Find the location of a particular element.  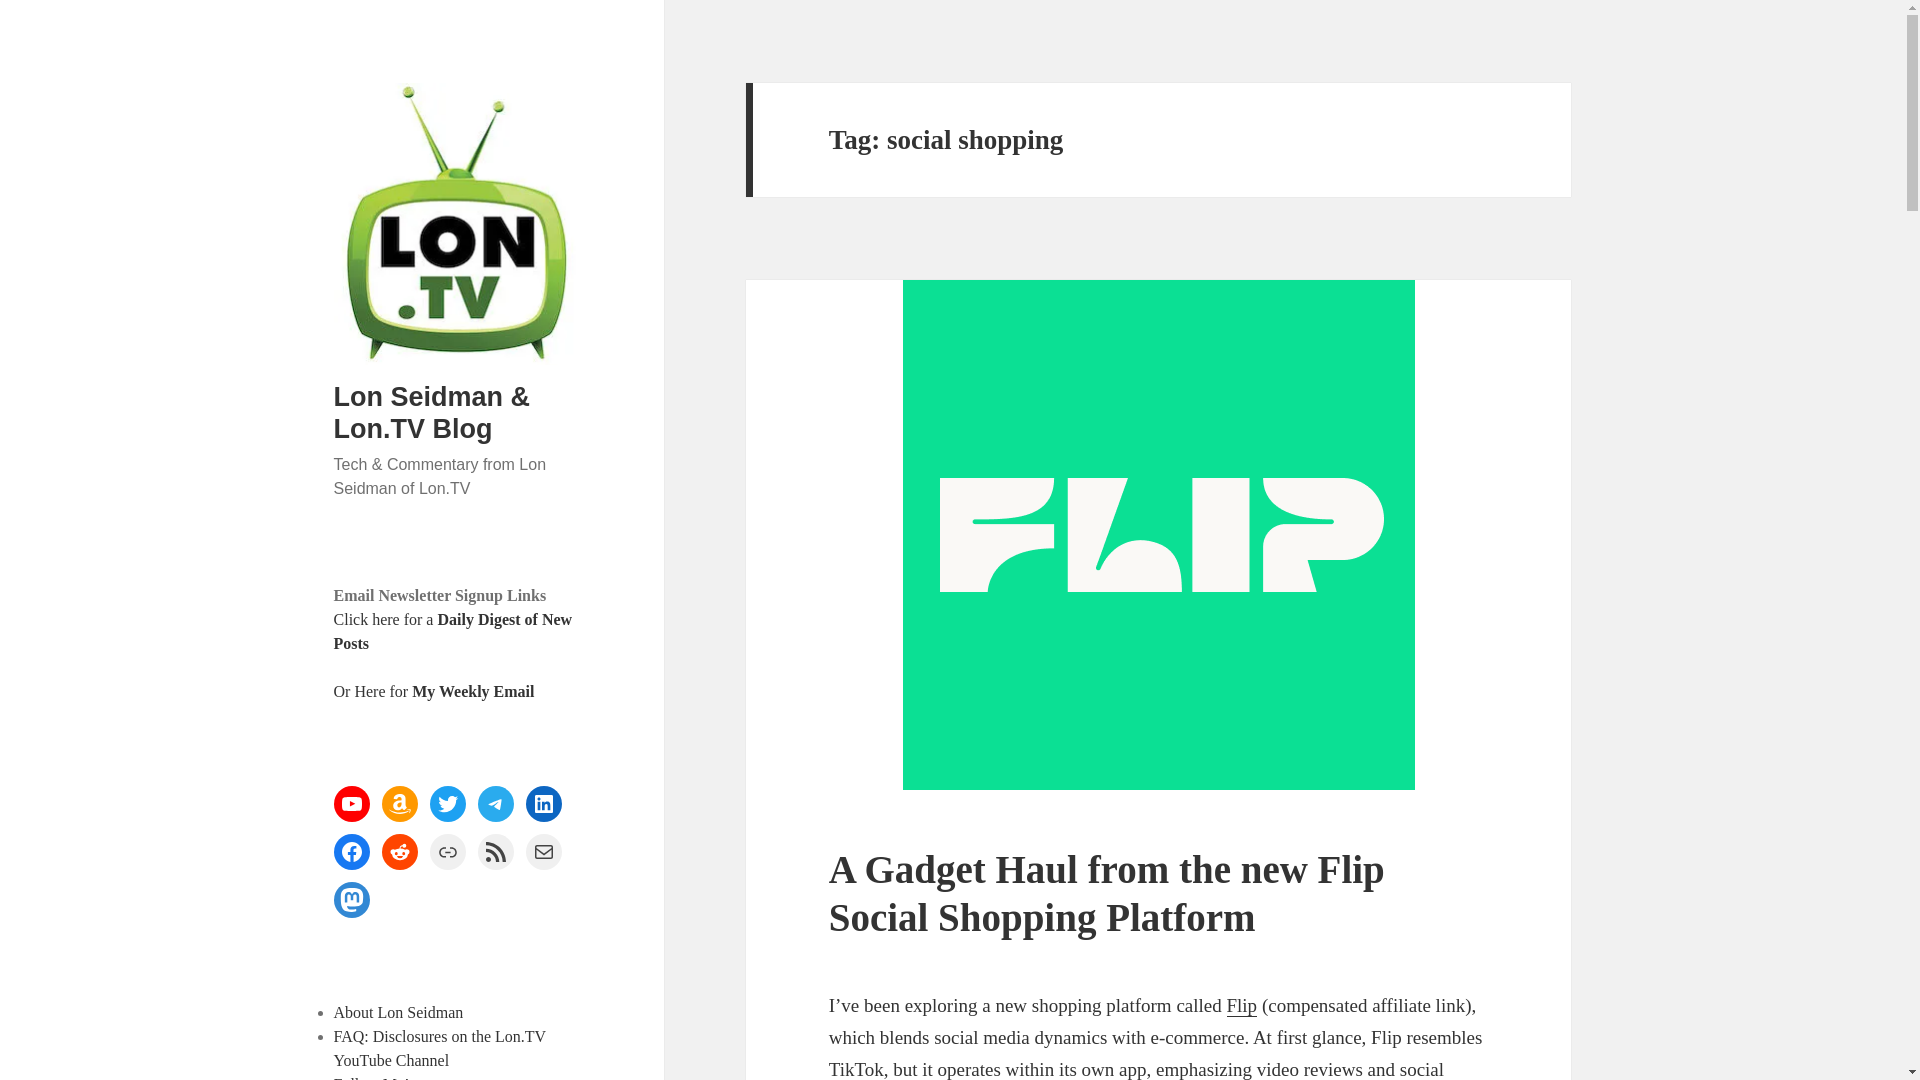

Follow Me! is located at coordinates (372, 1078).